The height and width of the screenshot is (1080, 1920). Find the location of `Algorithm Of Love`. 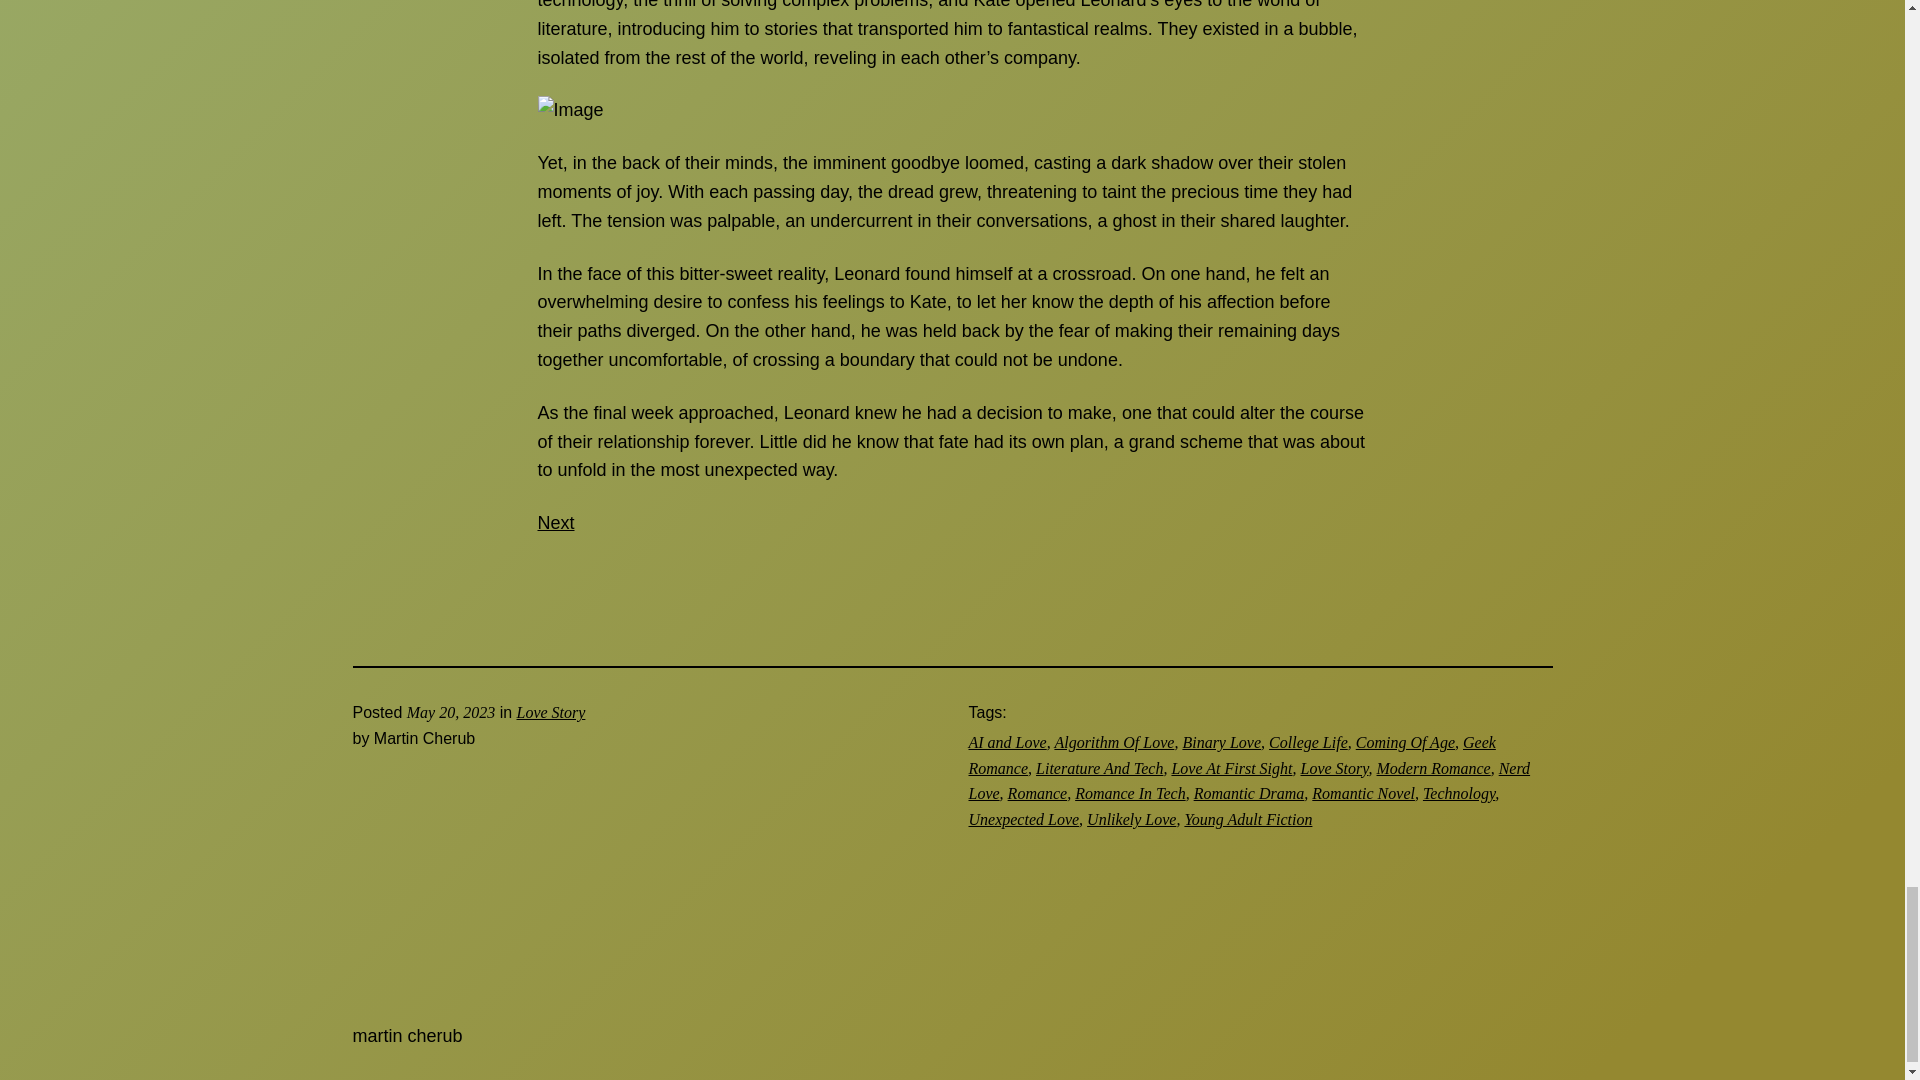

Algorithm Of Love is located at coordinates (1114, 742).